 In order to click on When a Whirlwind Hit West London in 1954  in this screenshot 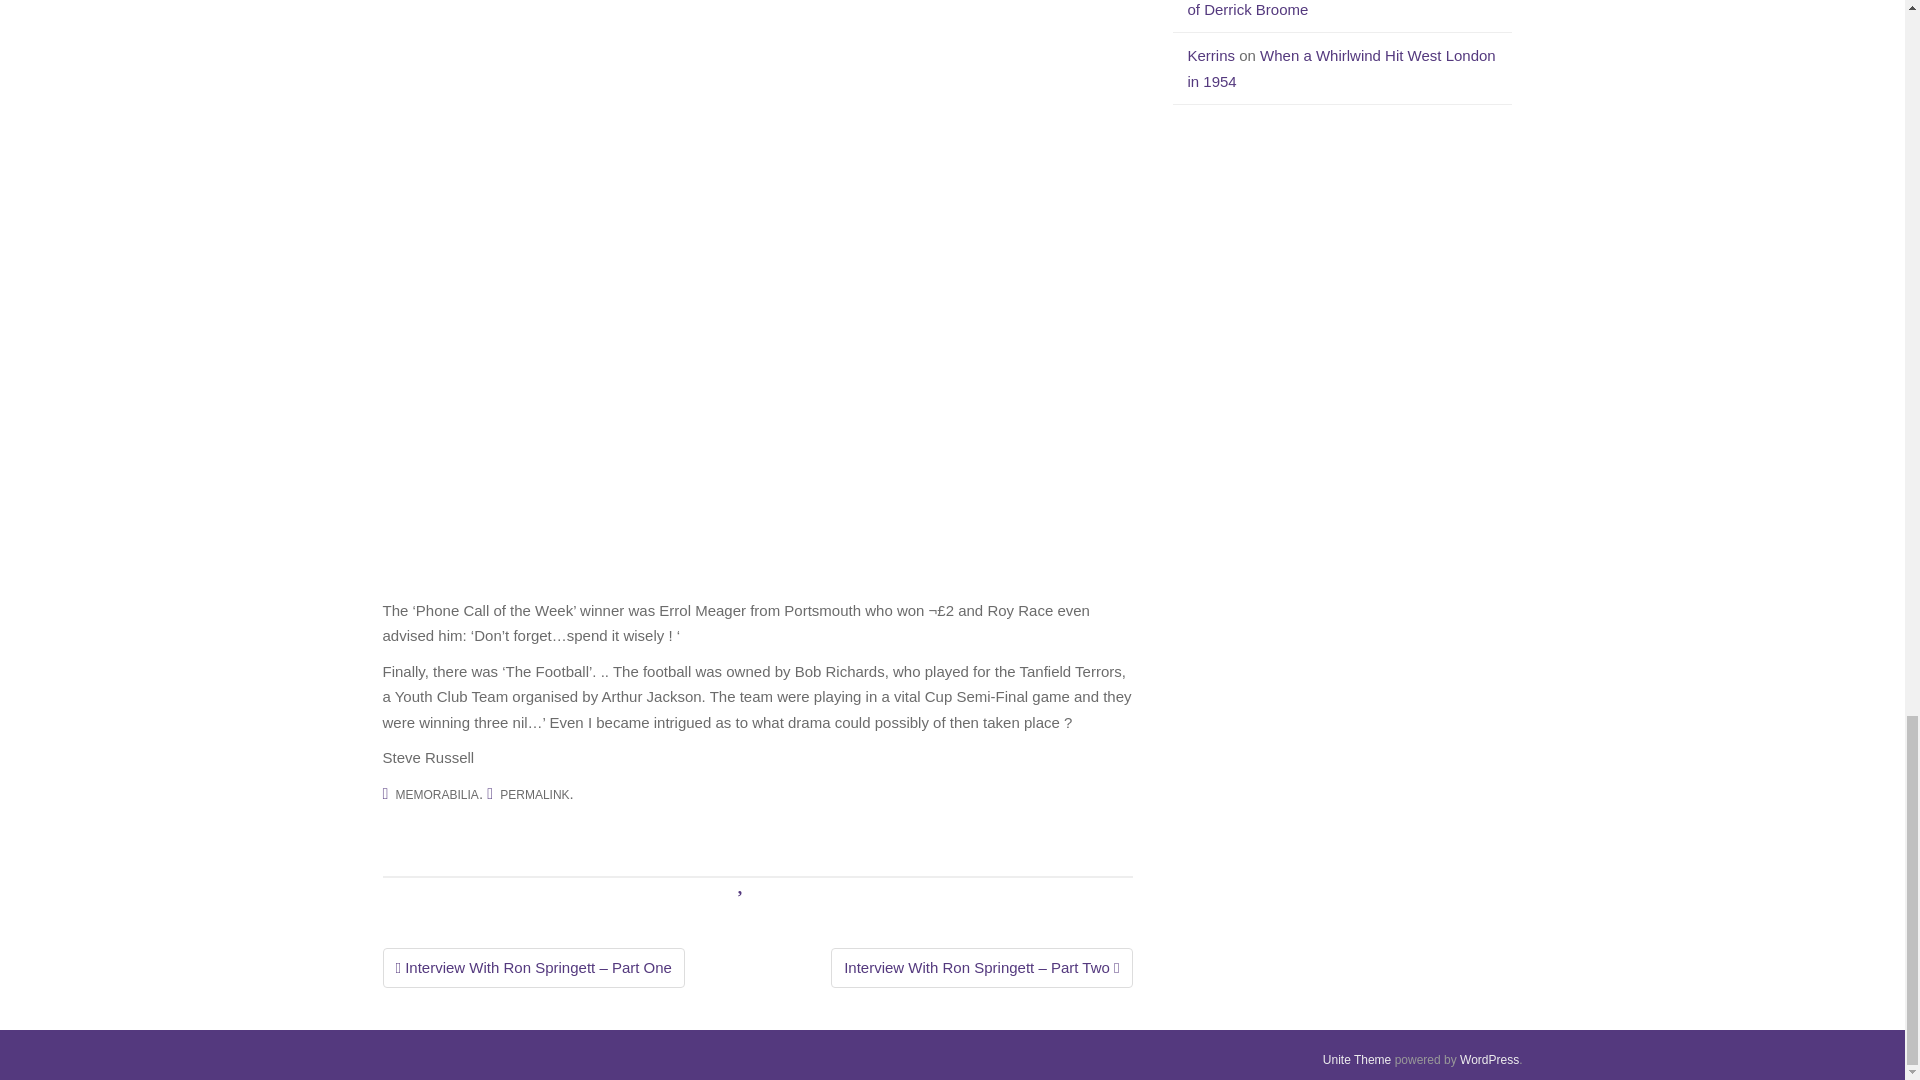, I will do `click(1342, 68)`.